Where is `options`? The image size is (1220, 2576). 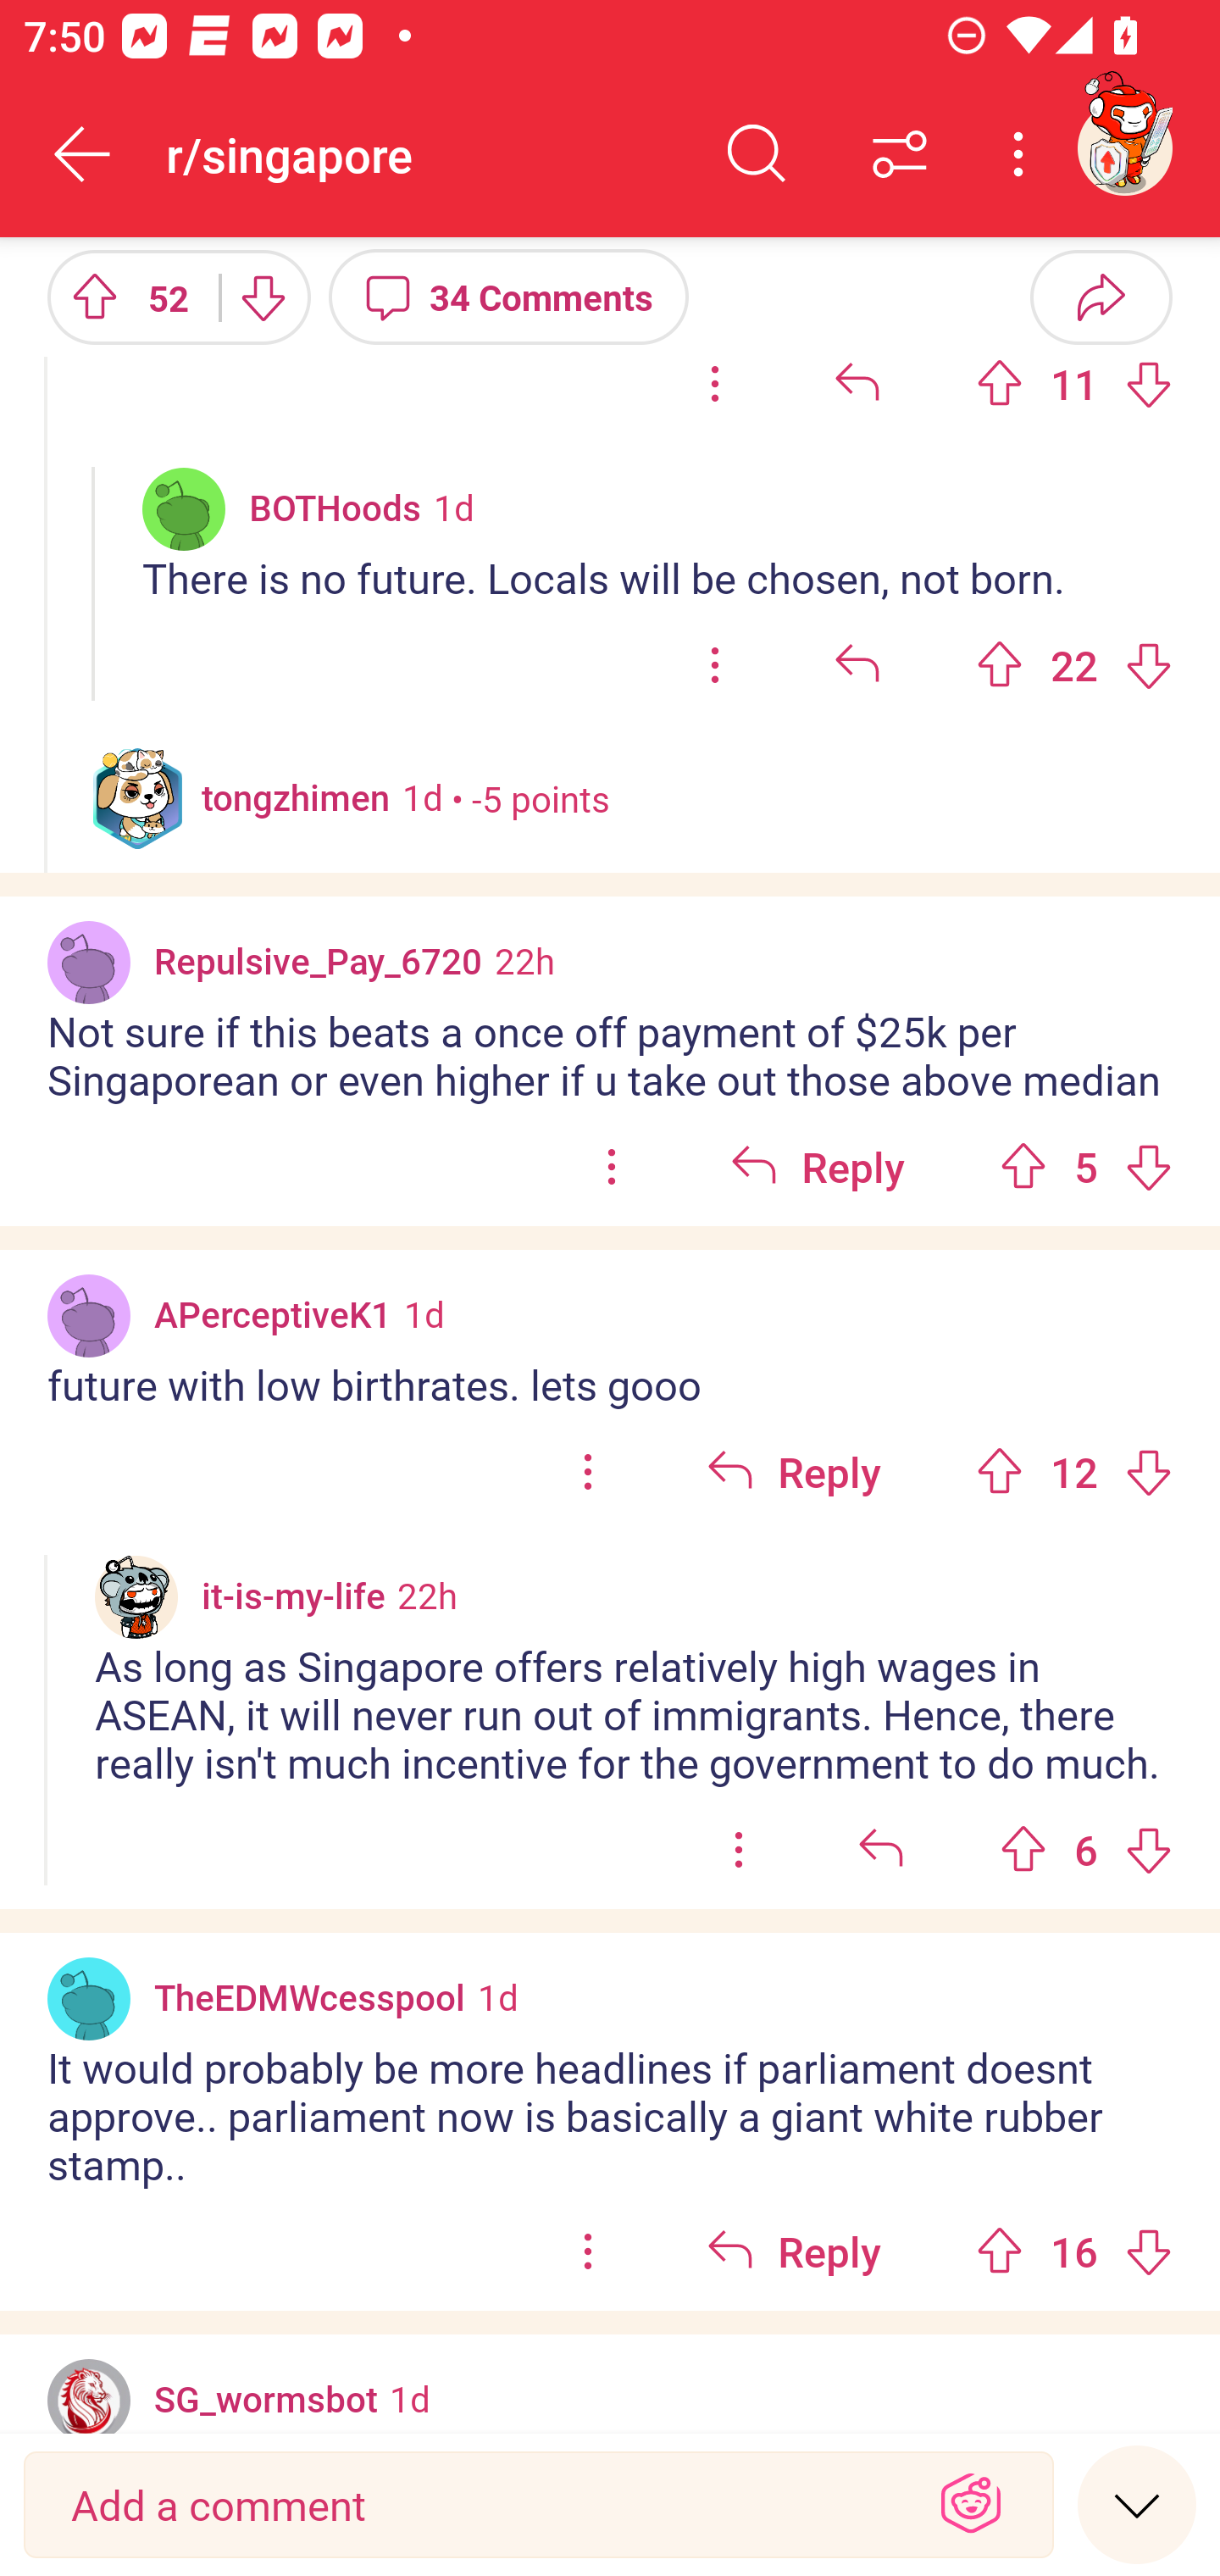
options is located at coordinates (715, 664).